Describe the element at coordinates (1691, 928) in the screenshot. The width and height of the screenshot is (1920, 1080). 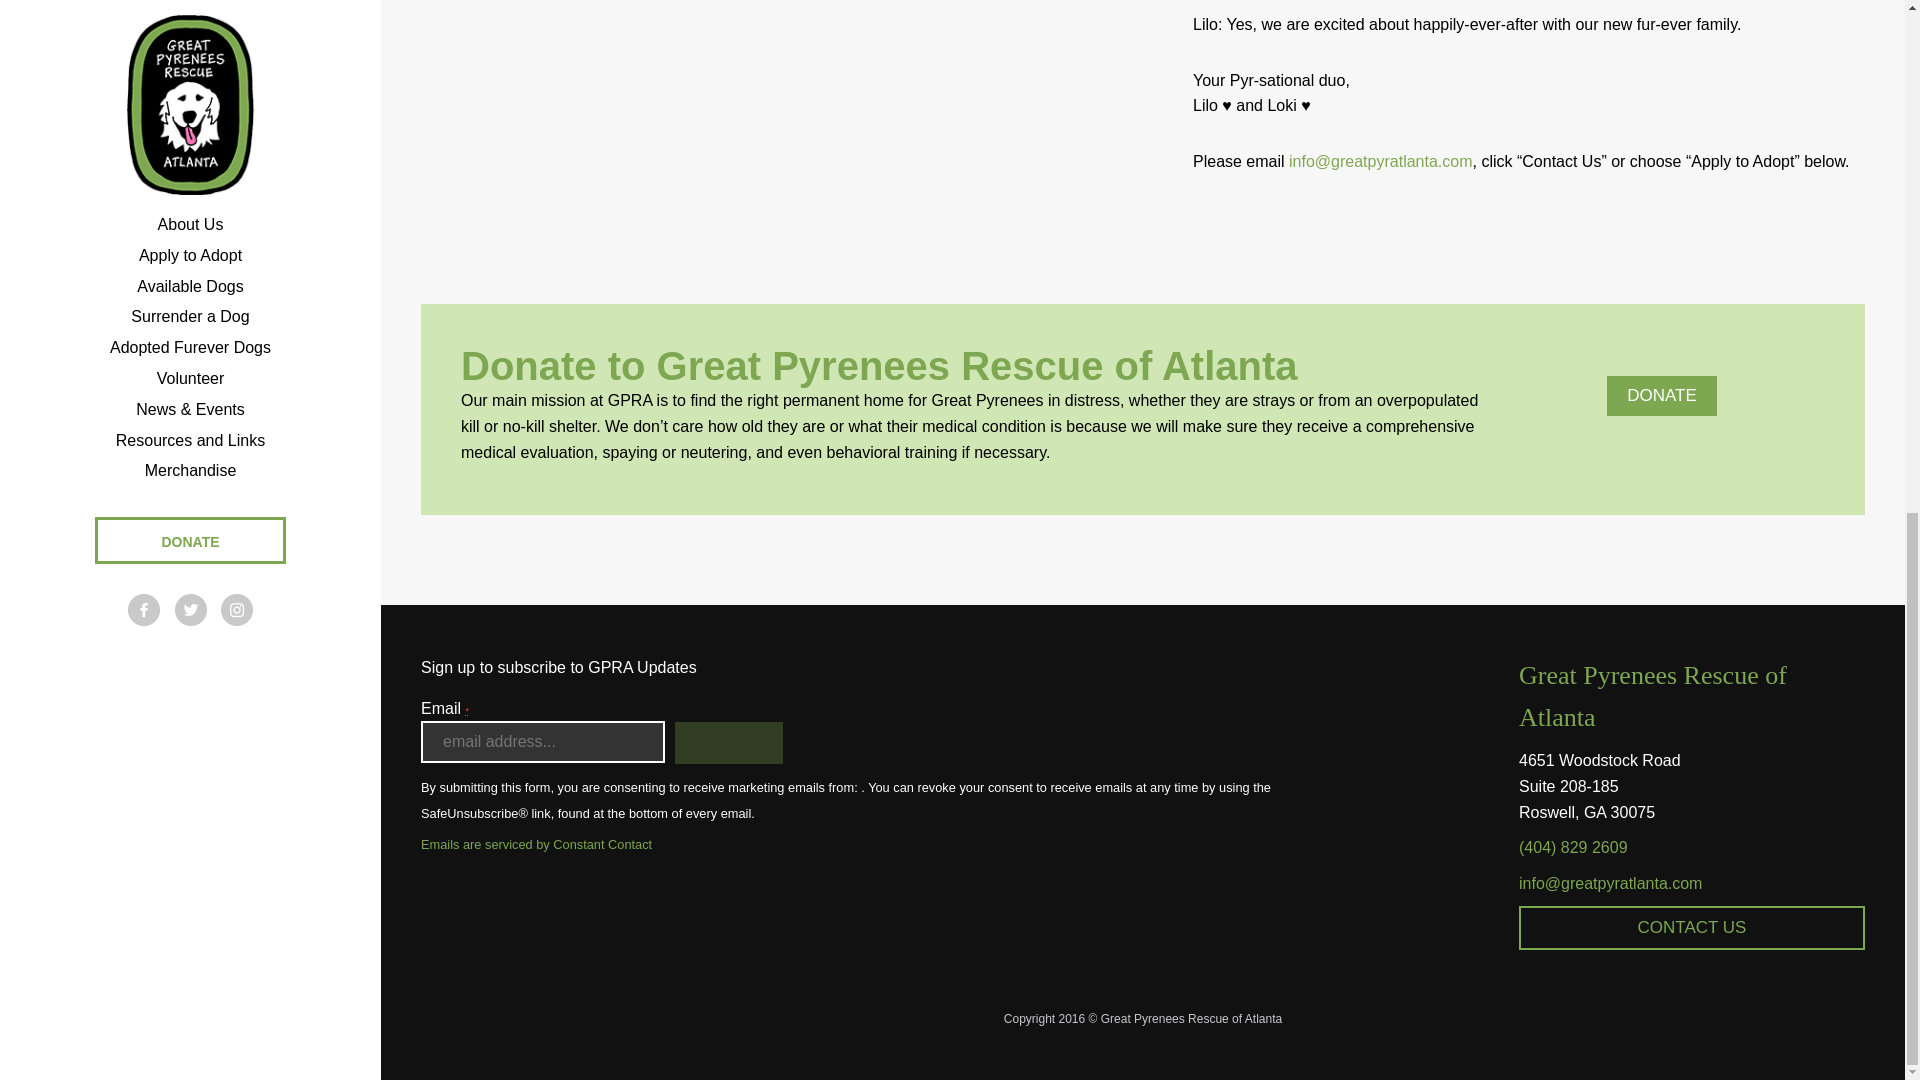
I see `CONTACT US` at that location.